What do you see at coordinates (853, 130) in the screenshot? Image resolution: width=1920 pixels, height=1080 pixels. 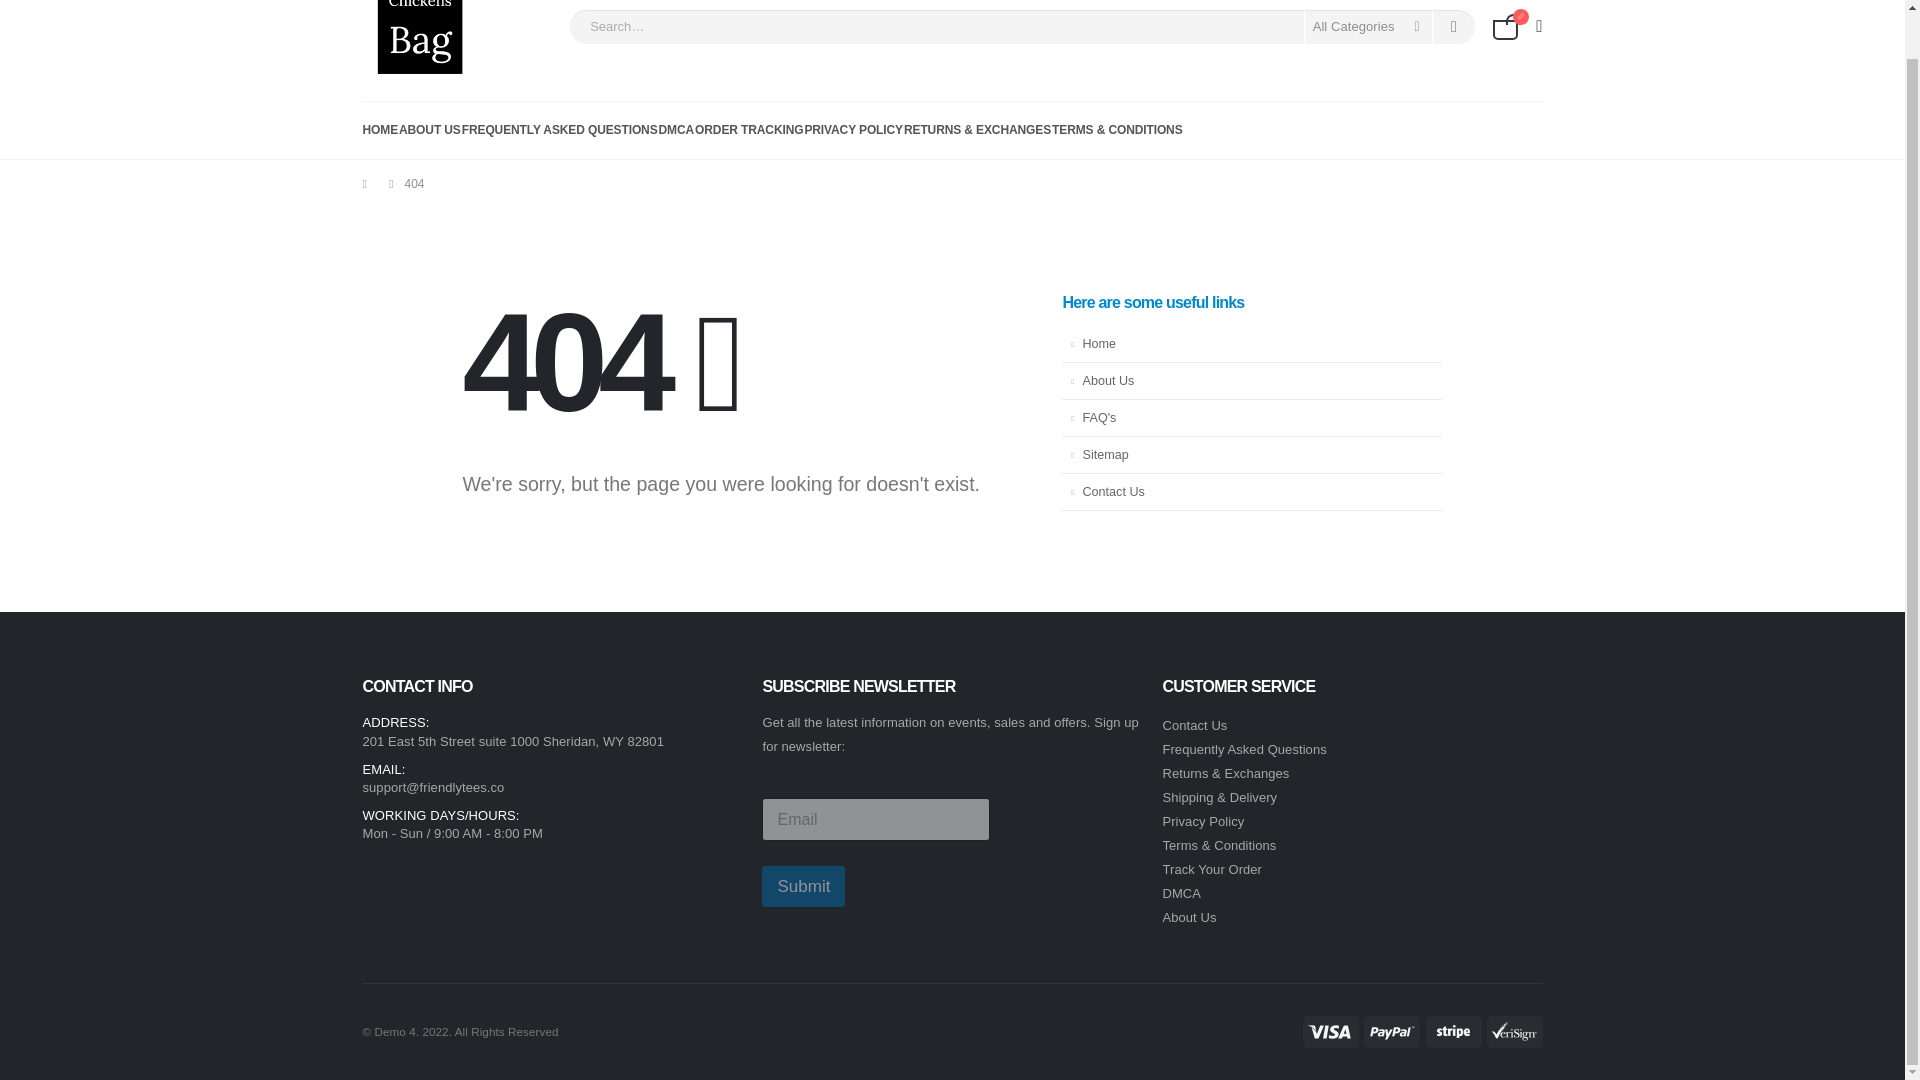 I see `PRIVACY POLICY` at bounding box center [853, 130].